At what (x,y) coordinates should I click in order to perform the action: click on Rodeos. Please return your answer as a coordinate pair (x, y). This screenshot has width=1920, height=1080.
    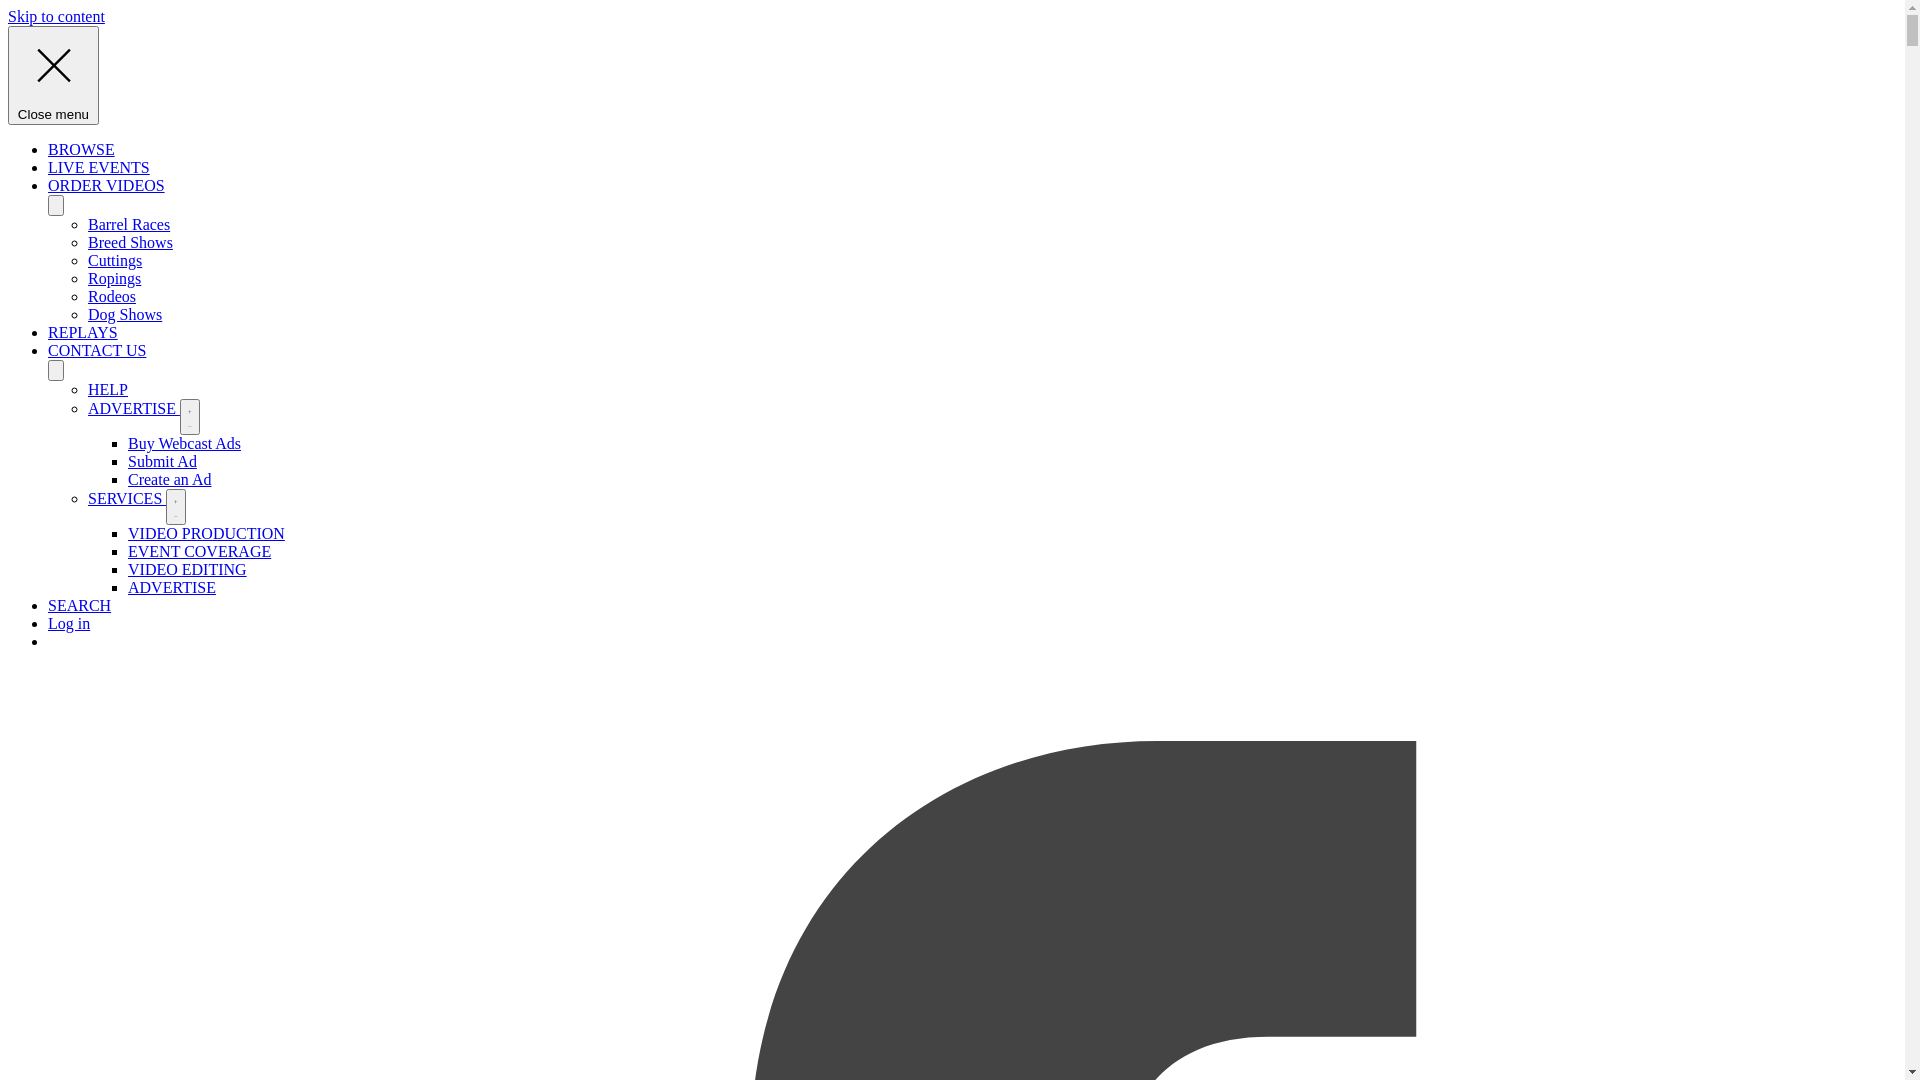
    Looking at the image, I should click on (112, 296).